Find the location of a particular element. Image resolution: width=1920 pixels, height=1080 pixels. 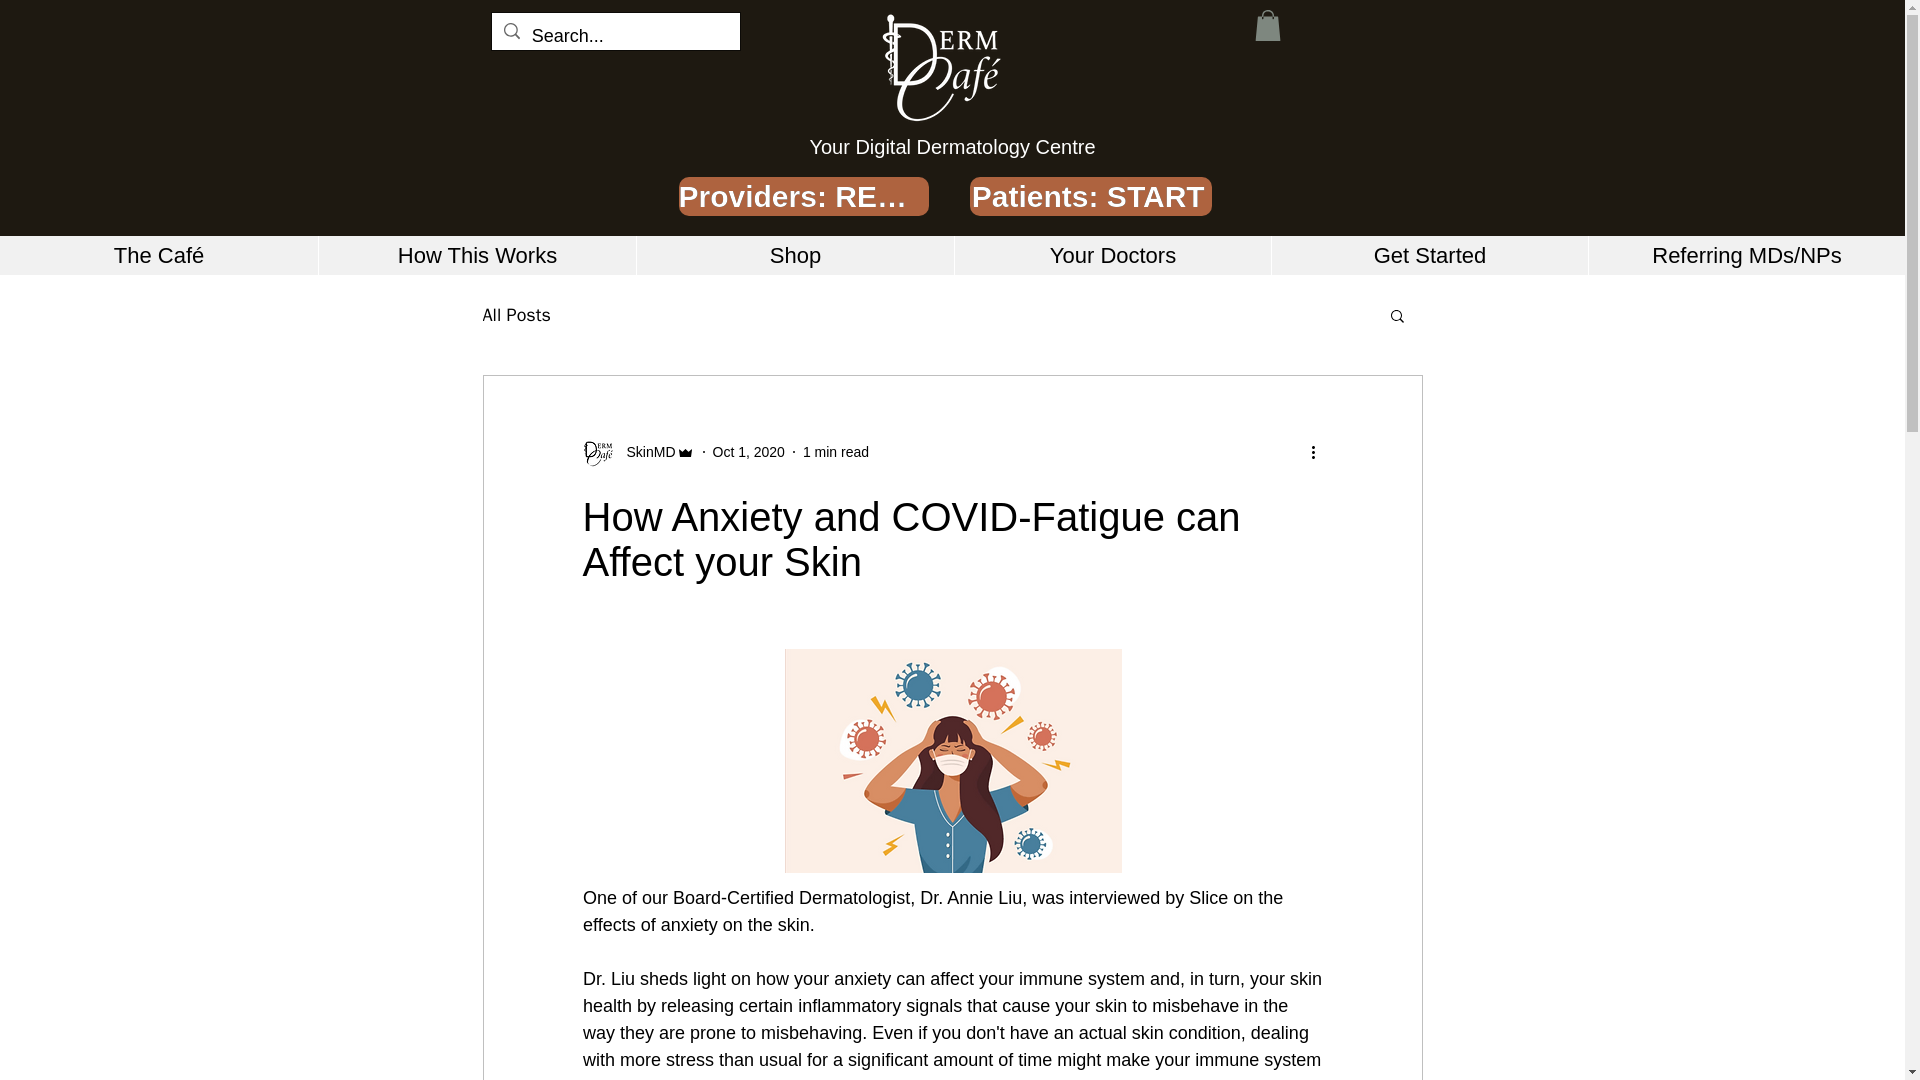

1 min read is located at coordinates (836, 452).